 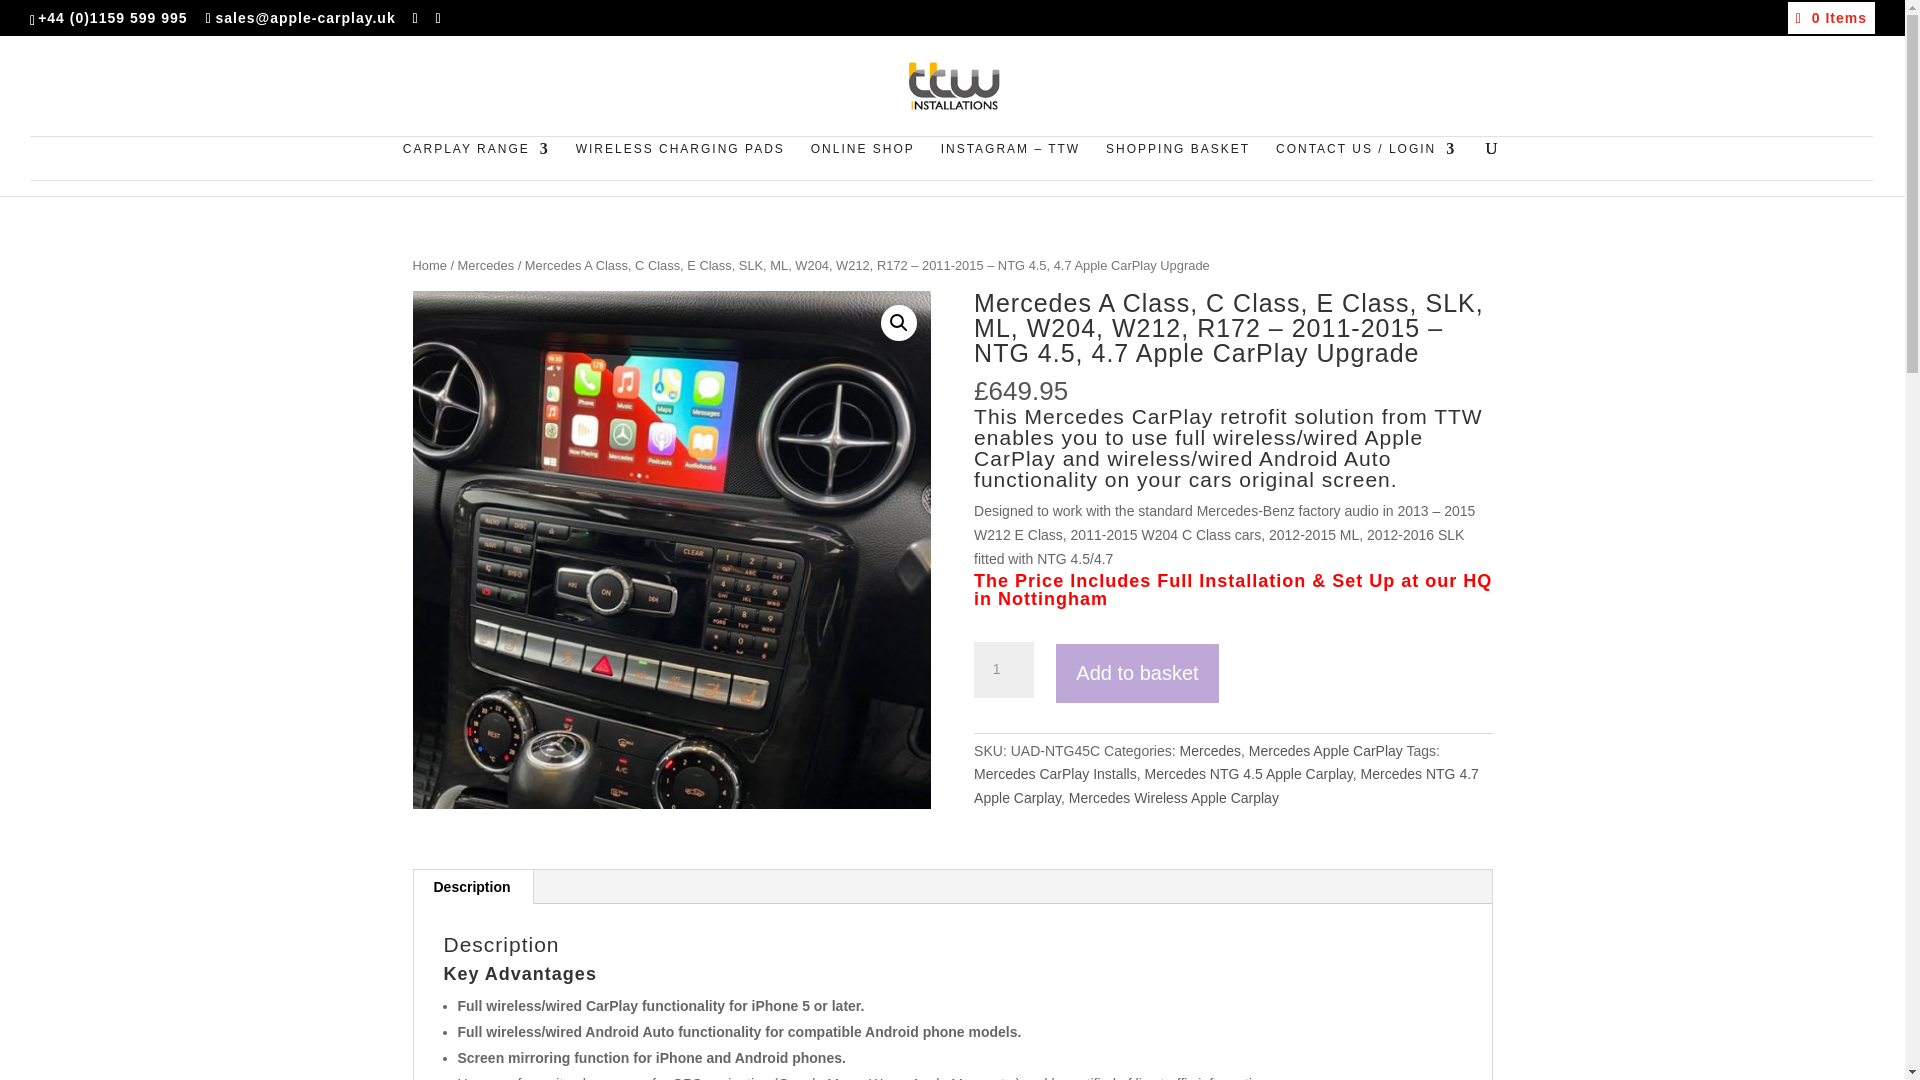 I want to click on CARPLAY RANGE, so click(x=476, y=160).